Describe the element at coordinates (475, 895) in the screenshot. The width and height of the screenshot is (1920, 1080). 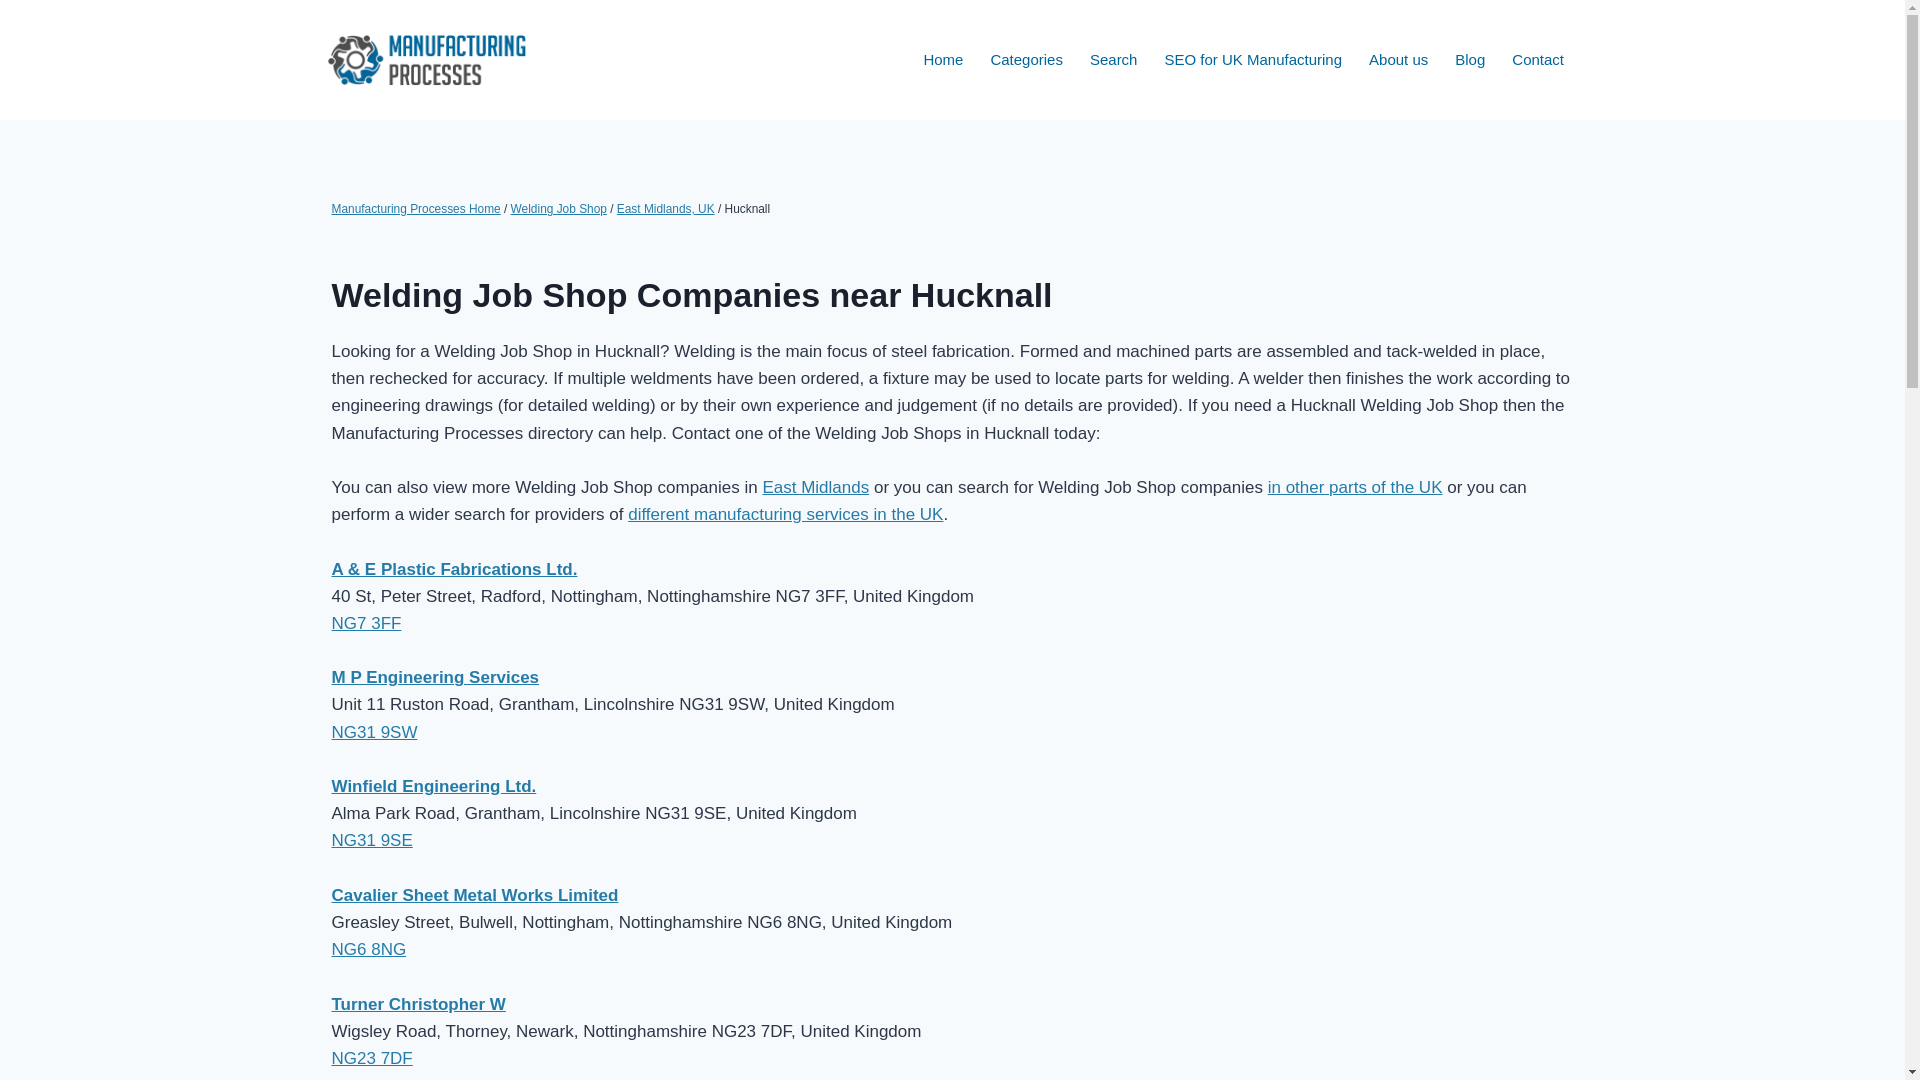
I see `Cavalier Sheet Metal Works Limited` at that location.